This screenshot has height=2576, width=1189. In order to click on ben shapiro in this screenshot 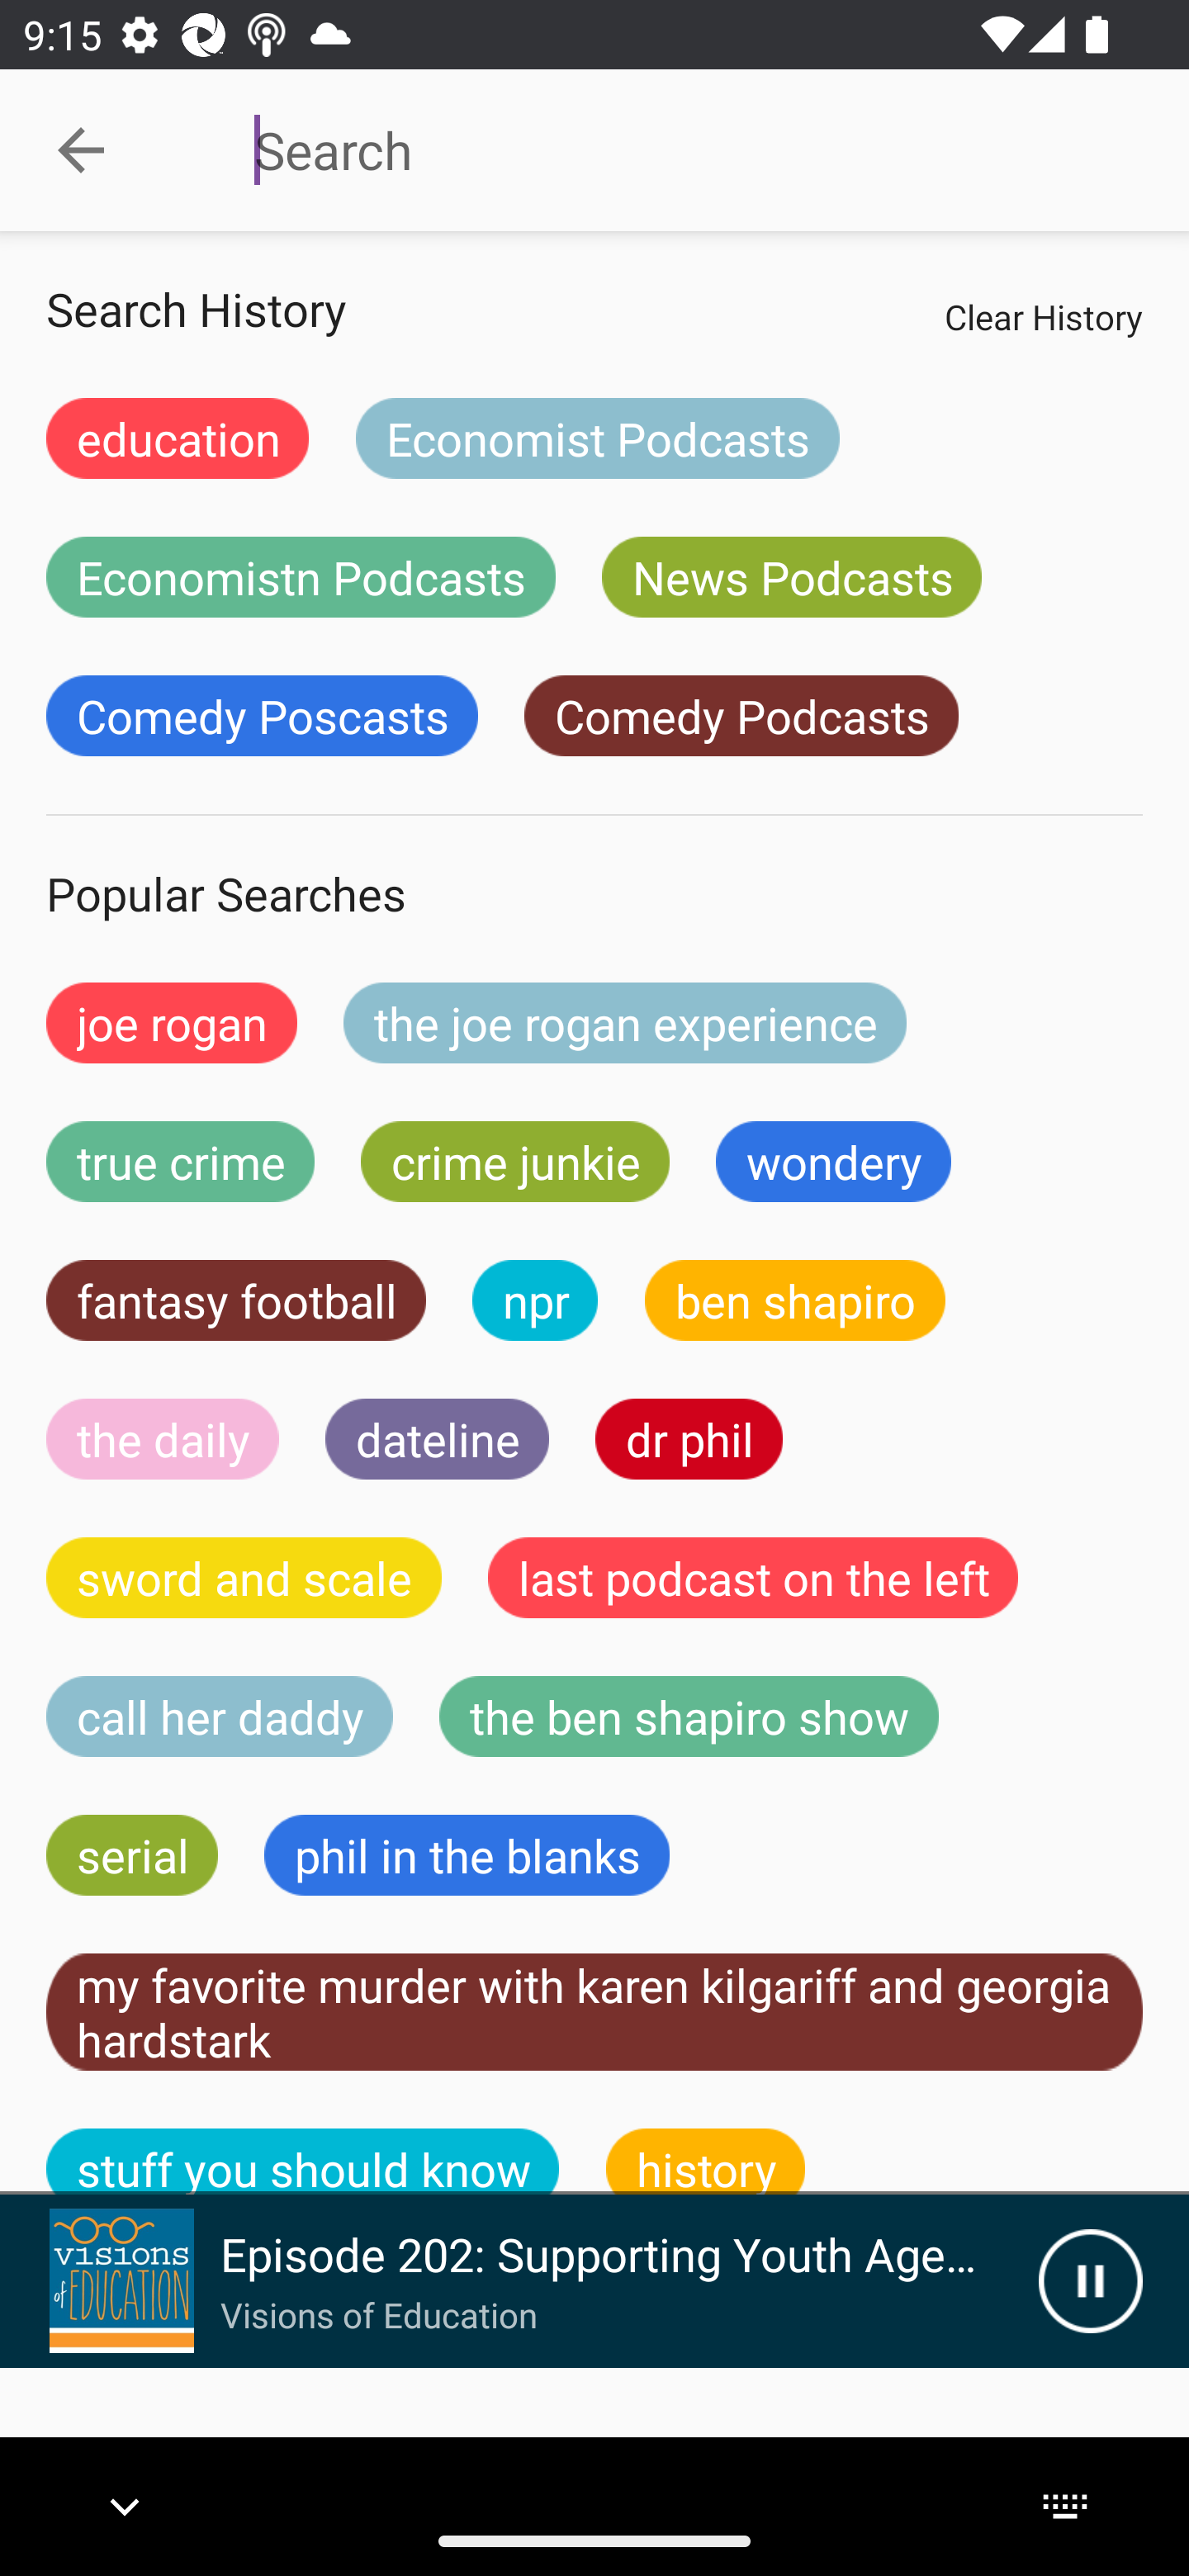, I will do `click(794, 1300)`.